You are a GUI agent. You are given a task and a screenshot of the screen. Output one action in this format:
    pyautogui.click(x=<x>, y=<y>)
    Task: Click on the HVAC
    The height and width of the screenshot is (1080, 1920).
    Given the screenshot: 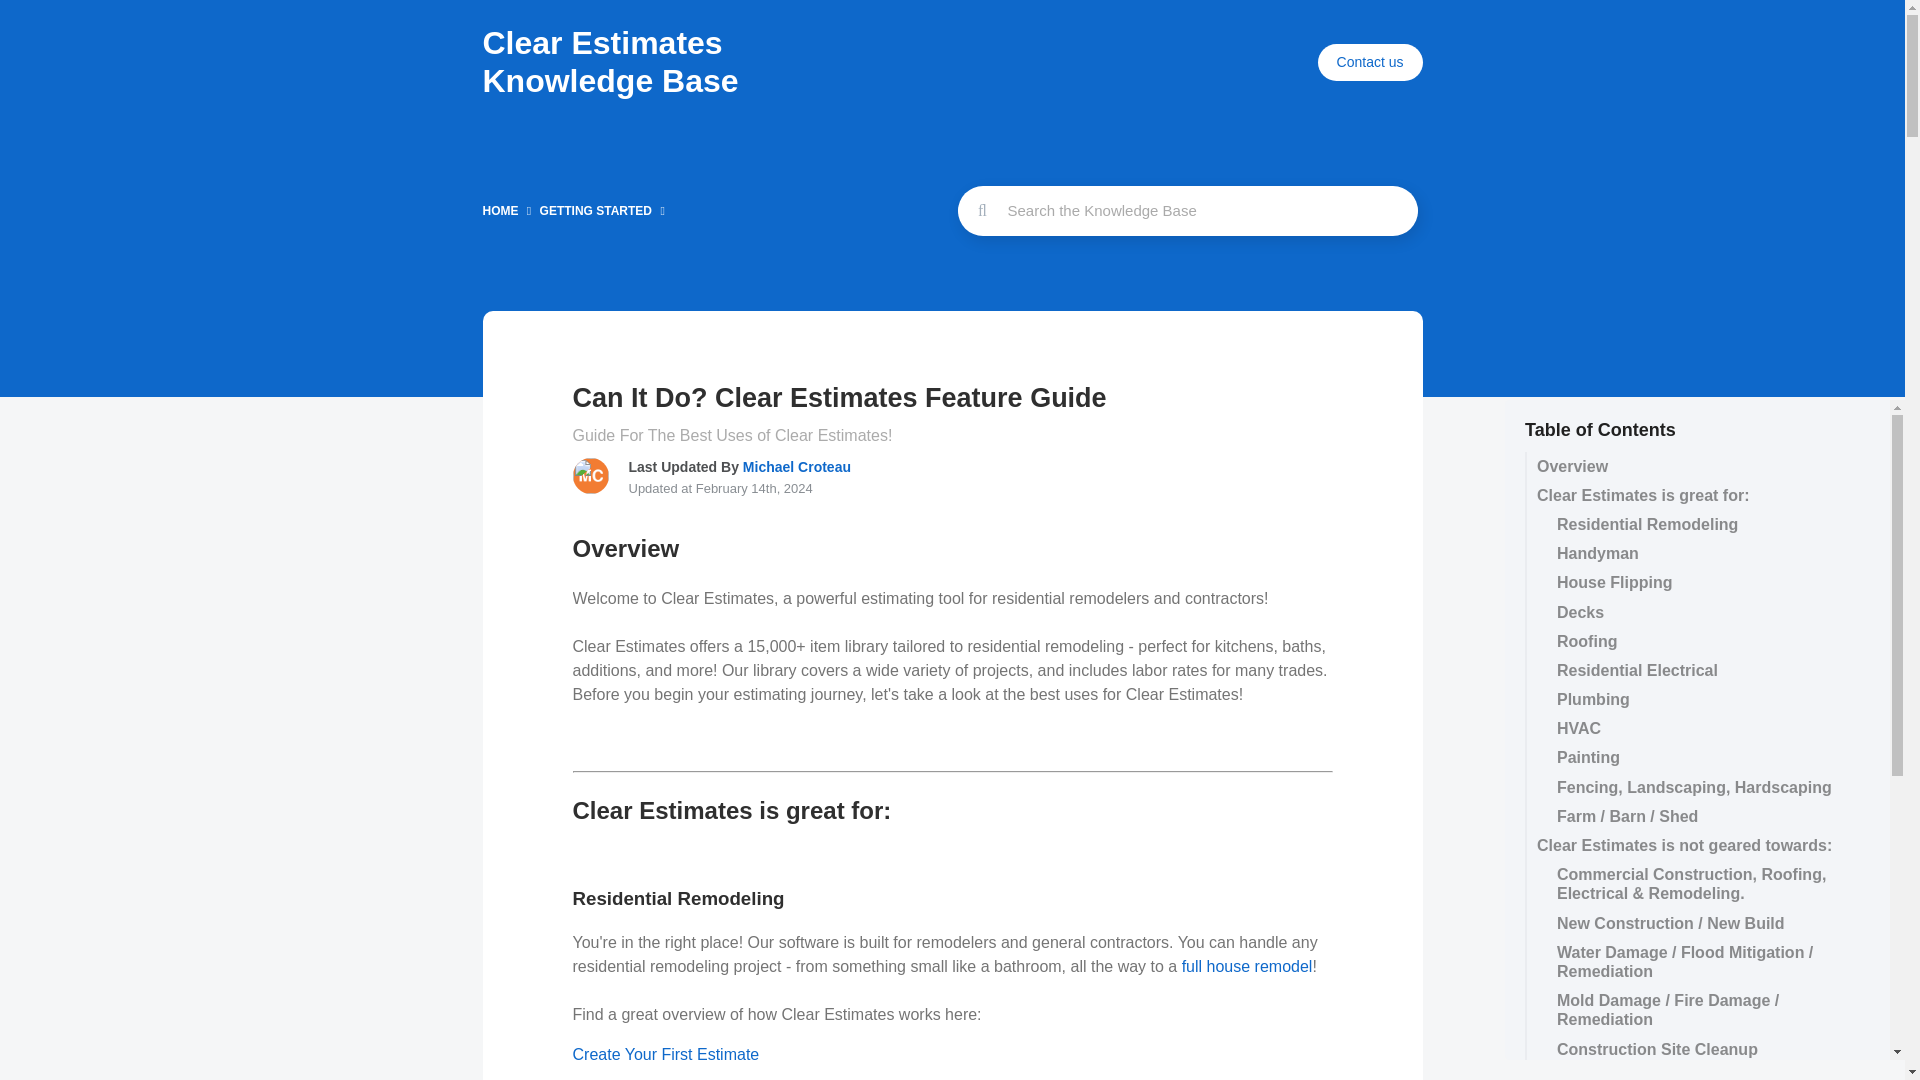 What is the action you would take?
    pyautogui.click(x=1692, y=728)
    